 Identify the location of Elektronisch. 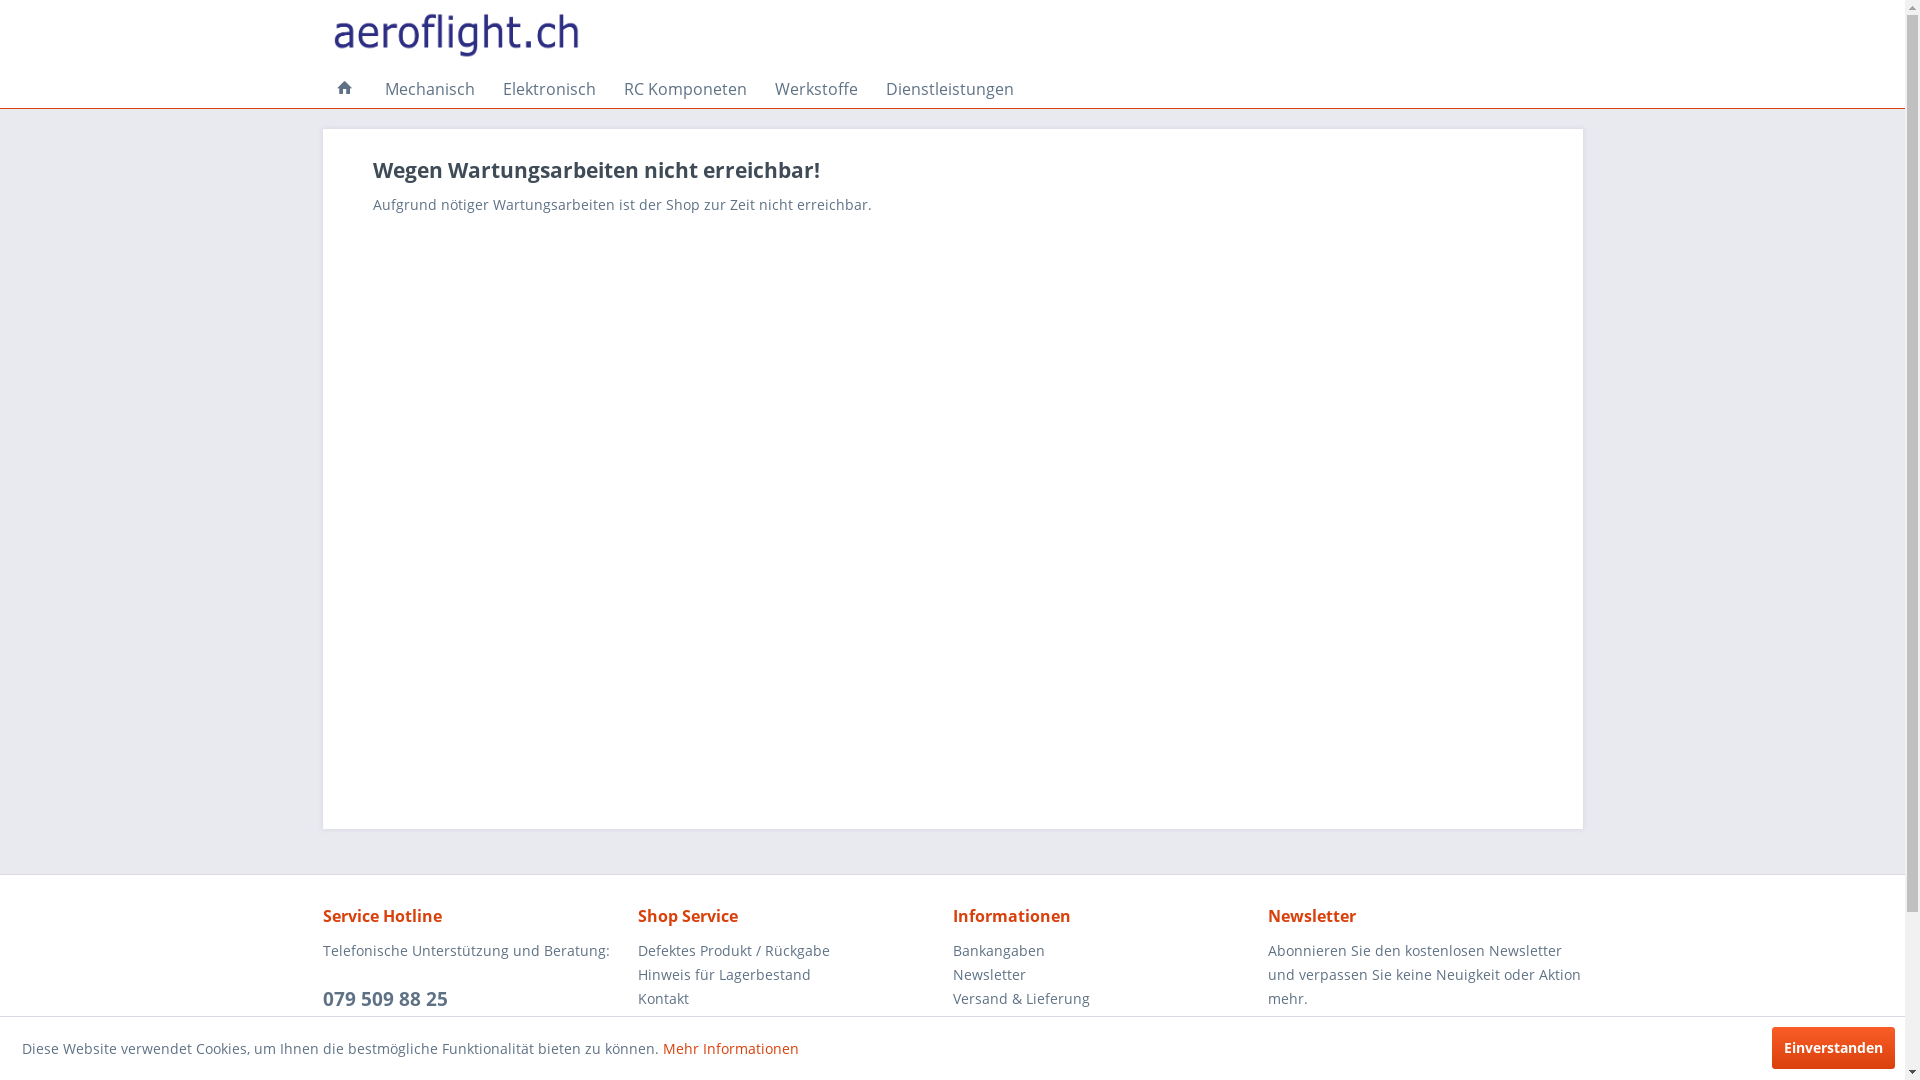
(548, 89).